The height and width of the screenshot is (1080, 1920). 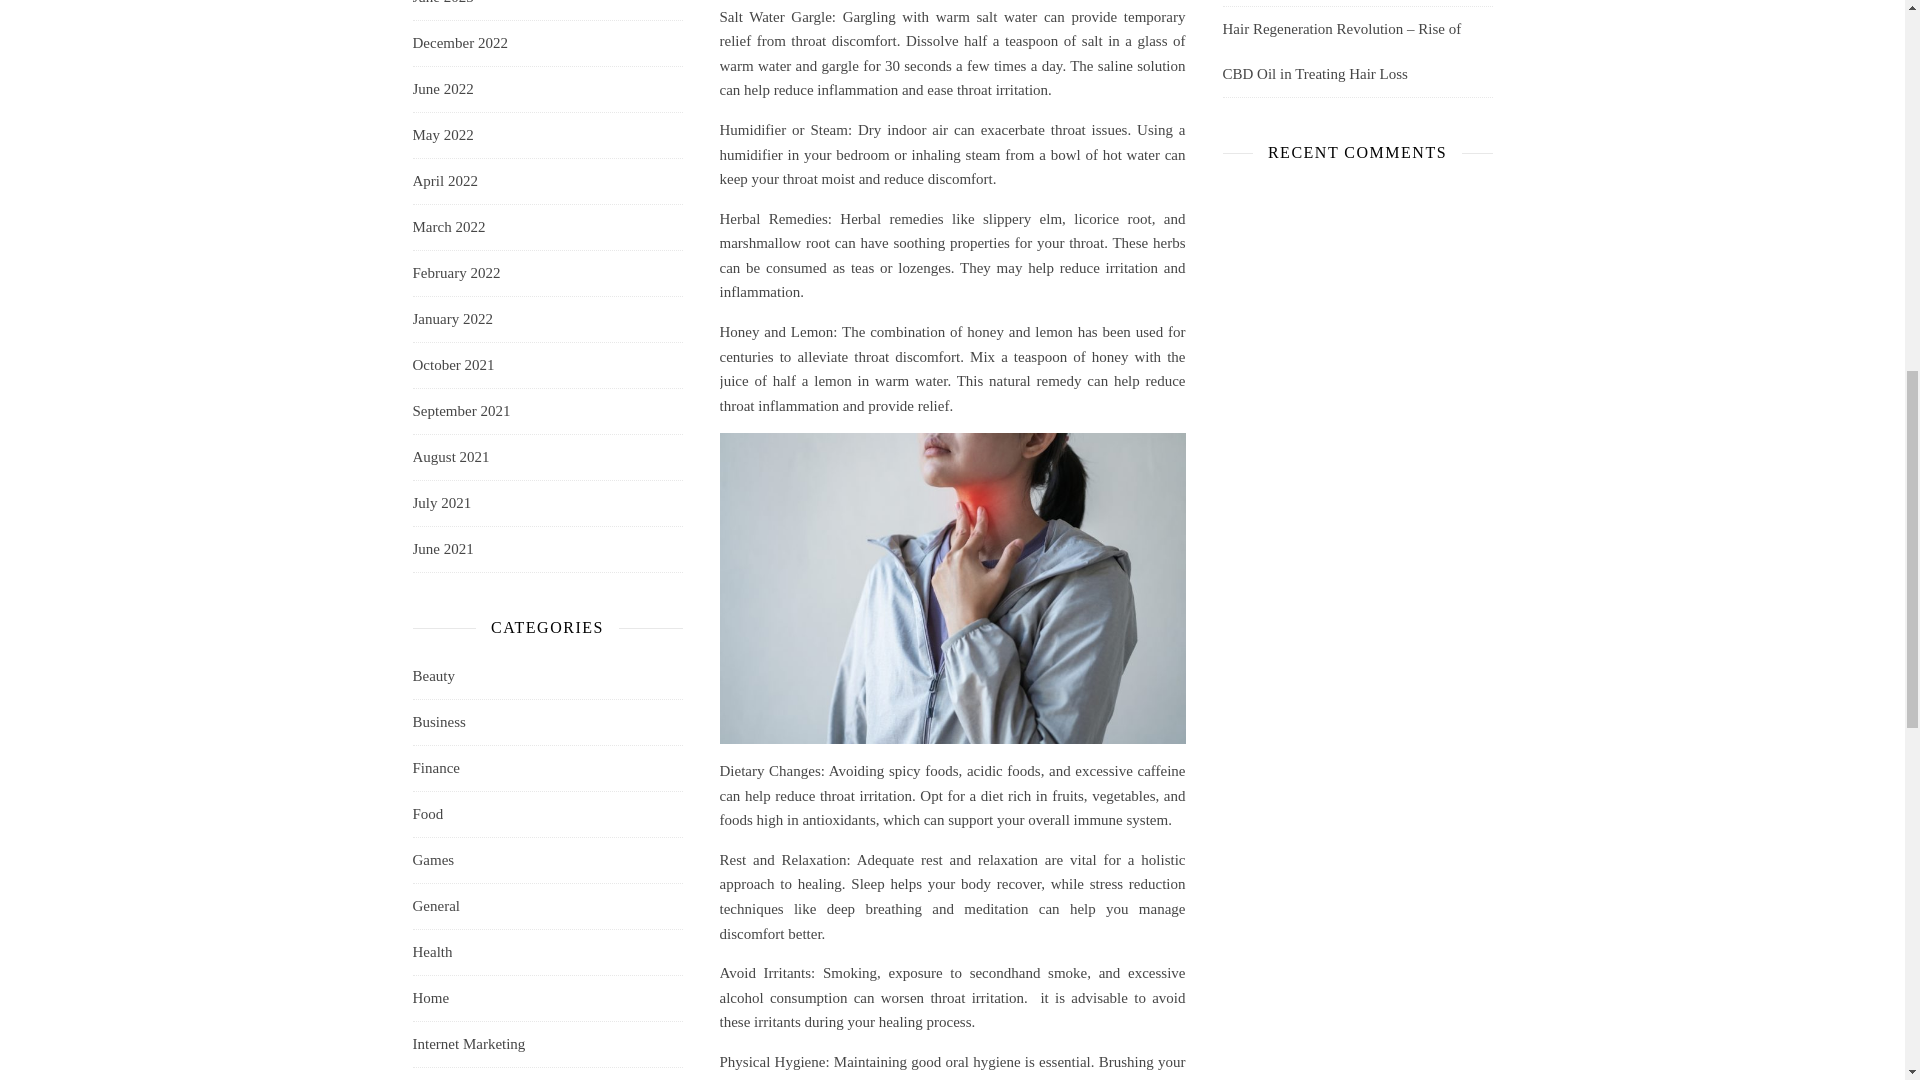 What do you see at coordinates (459, 42) in the screenshot?
I see `December 2022` at bounding box center [459, 42].